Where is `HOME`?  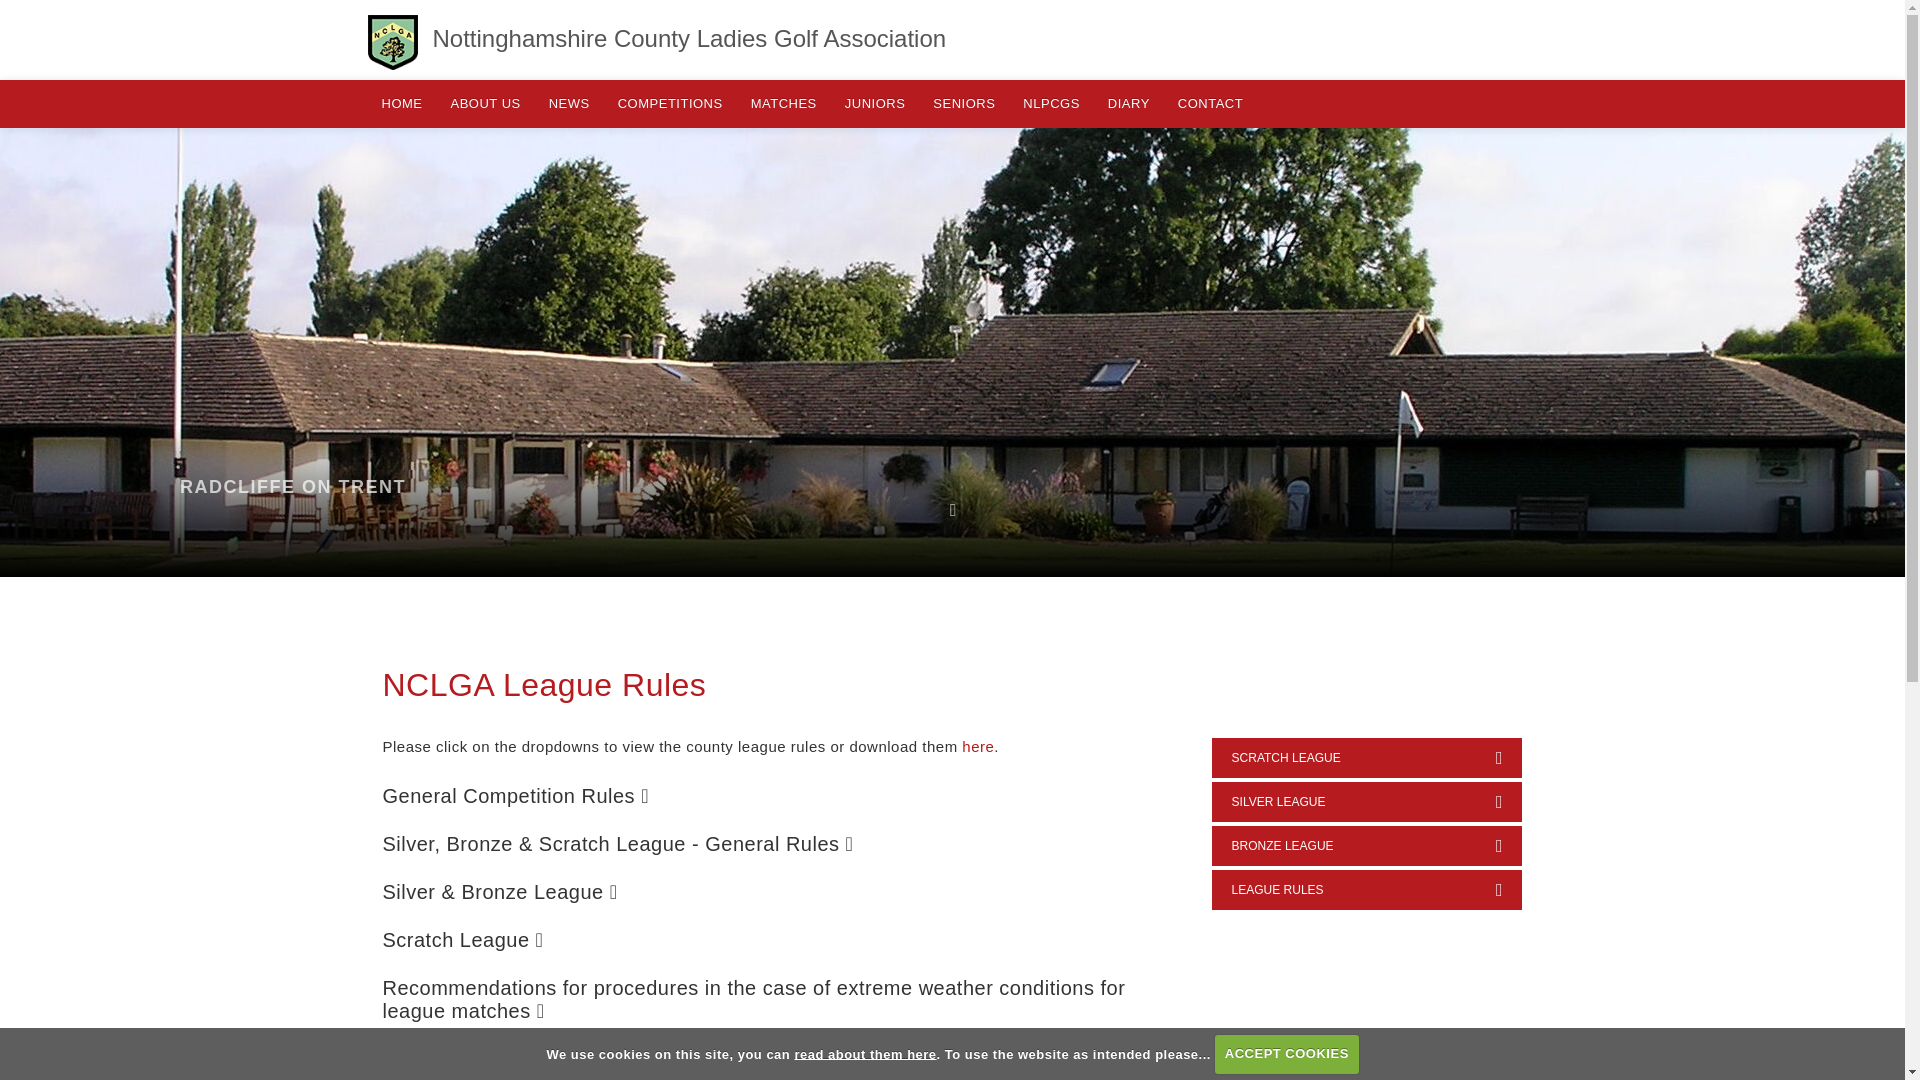 HOME is located at coordinates (402, 104).